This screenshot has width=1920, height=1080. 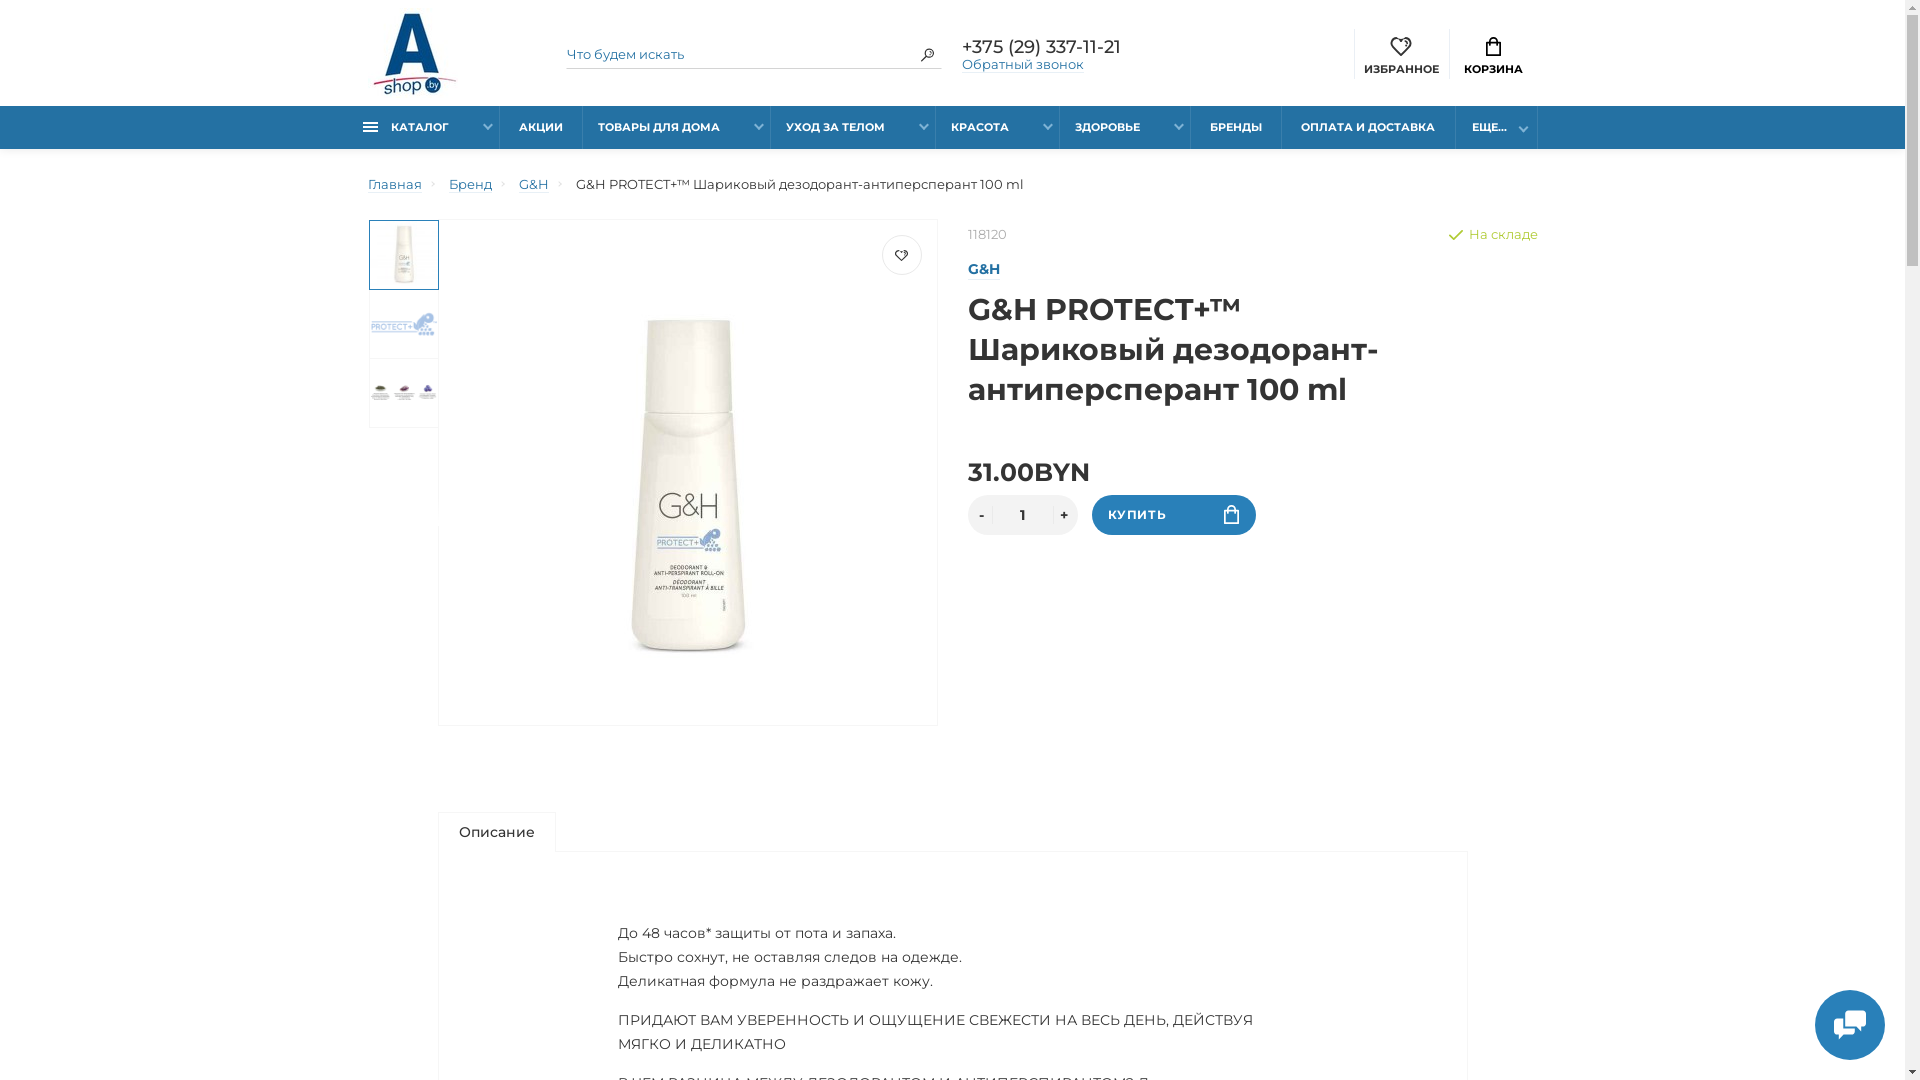 I want to click on +375 (29) 337-11-21, so click(x=1050, y=46).